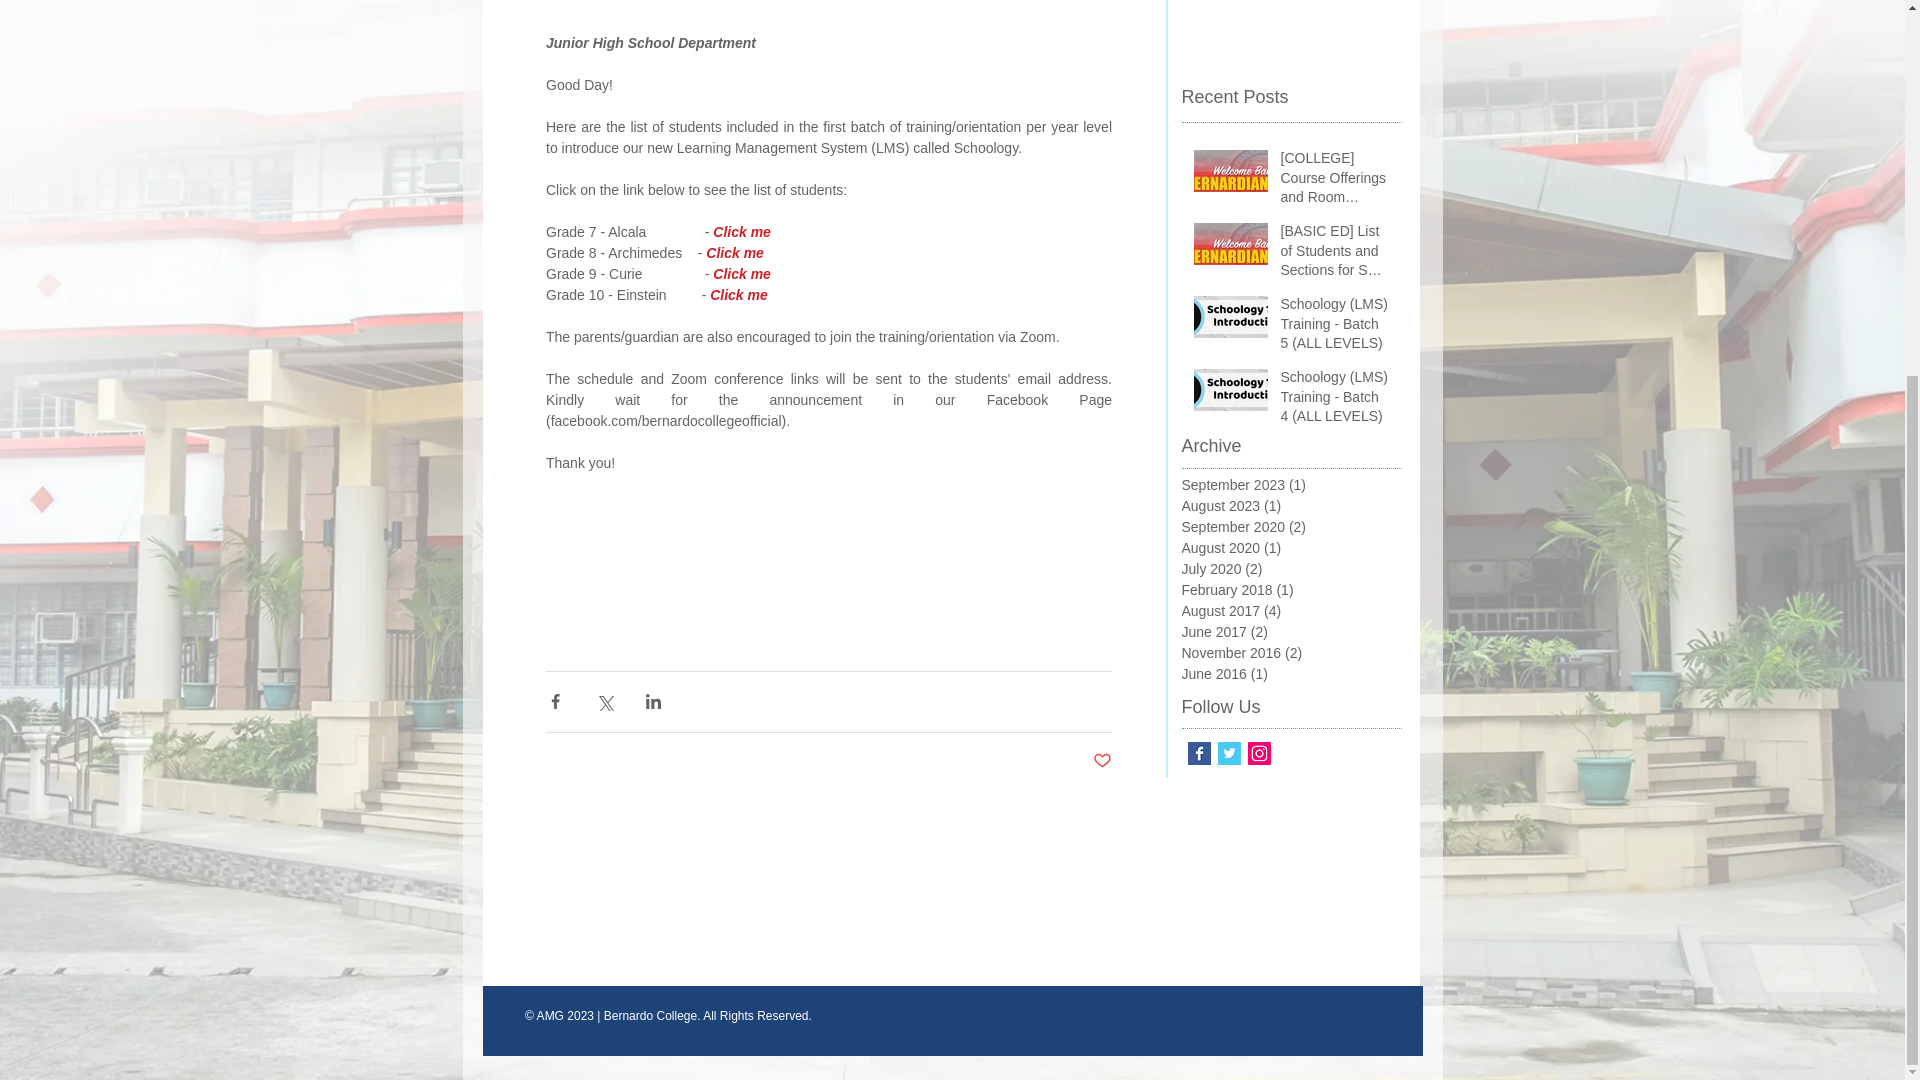 This screenshot has height=1080, width=1920. Describe the element at coordinates (742, 231) in the screenshot. I see `Click me ` at that location.